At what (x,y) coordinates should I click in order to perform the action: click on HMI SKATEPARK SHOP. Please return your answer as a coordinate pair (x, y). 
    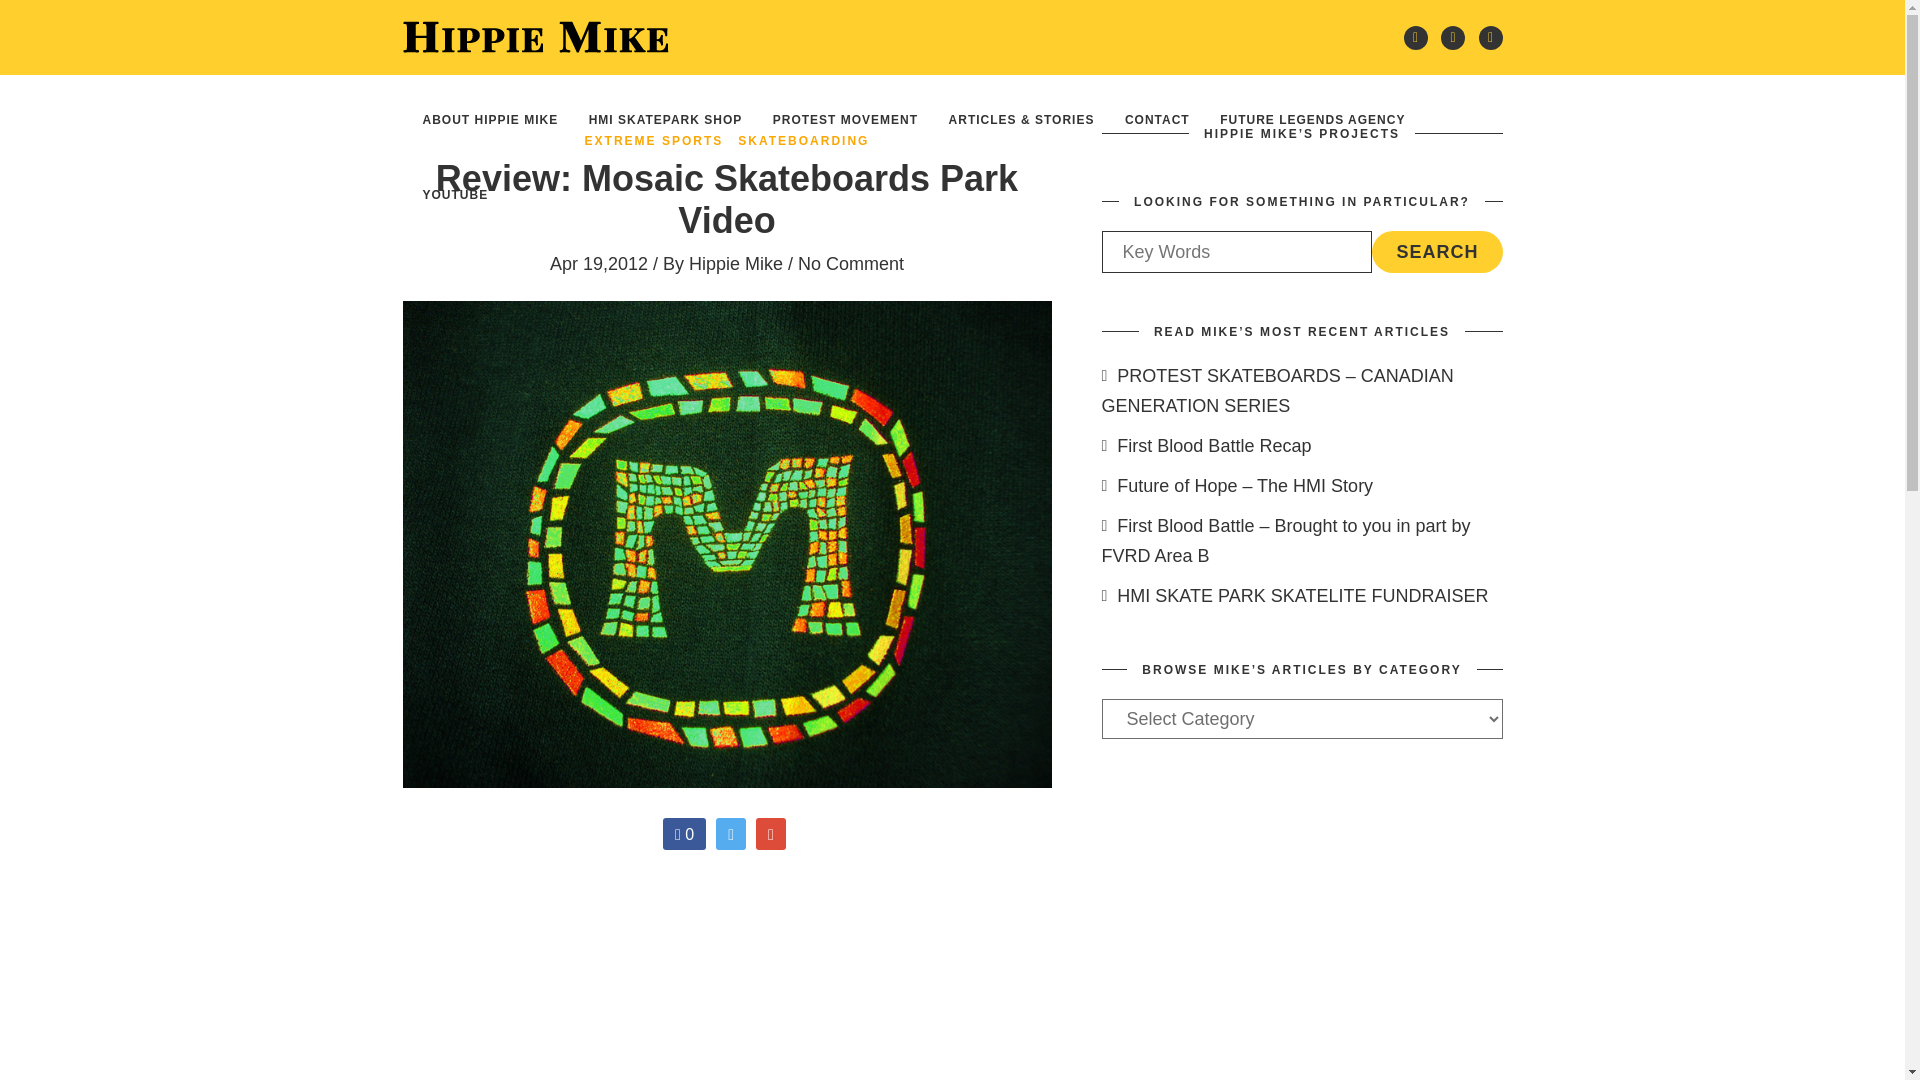
    Looking at the image, I should click on (666, 118).